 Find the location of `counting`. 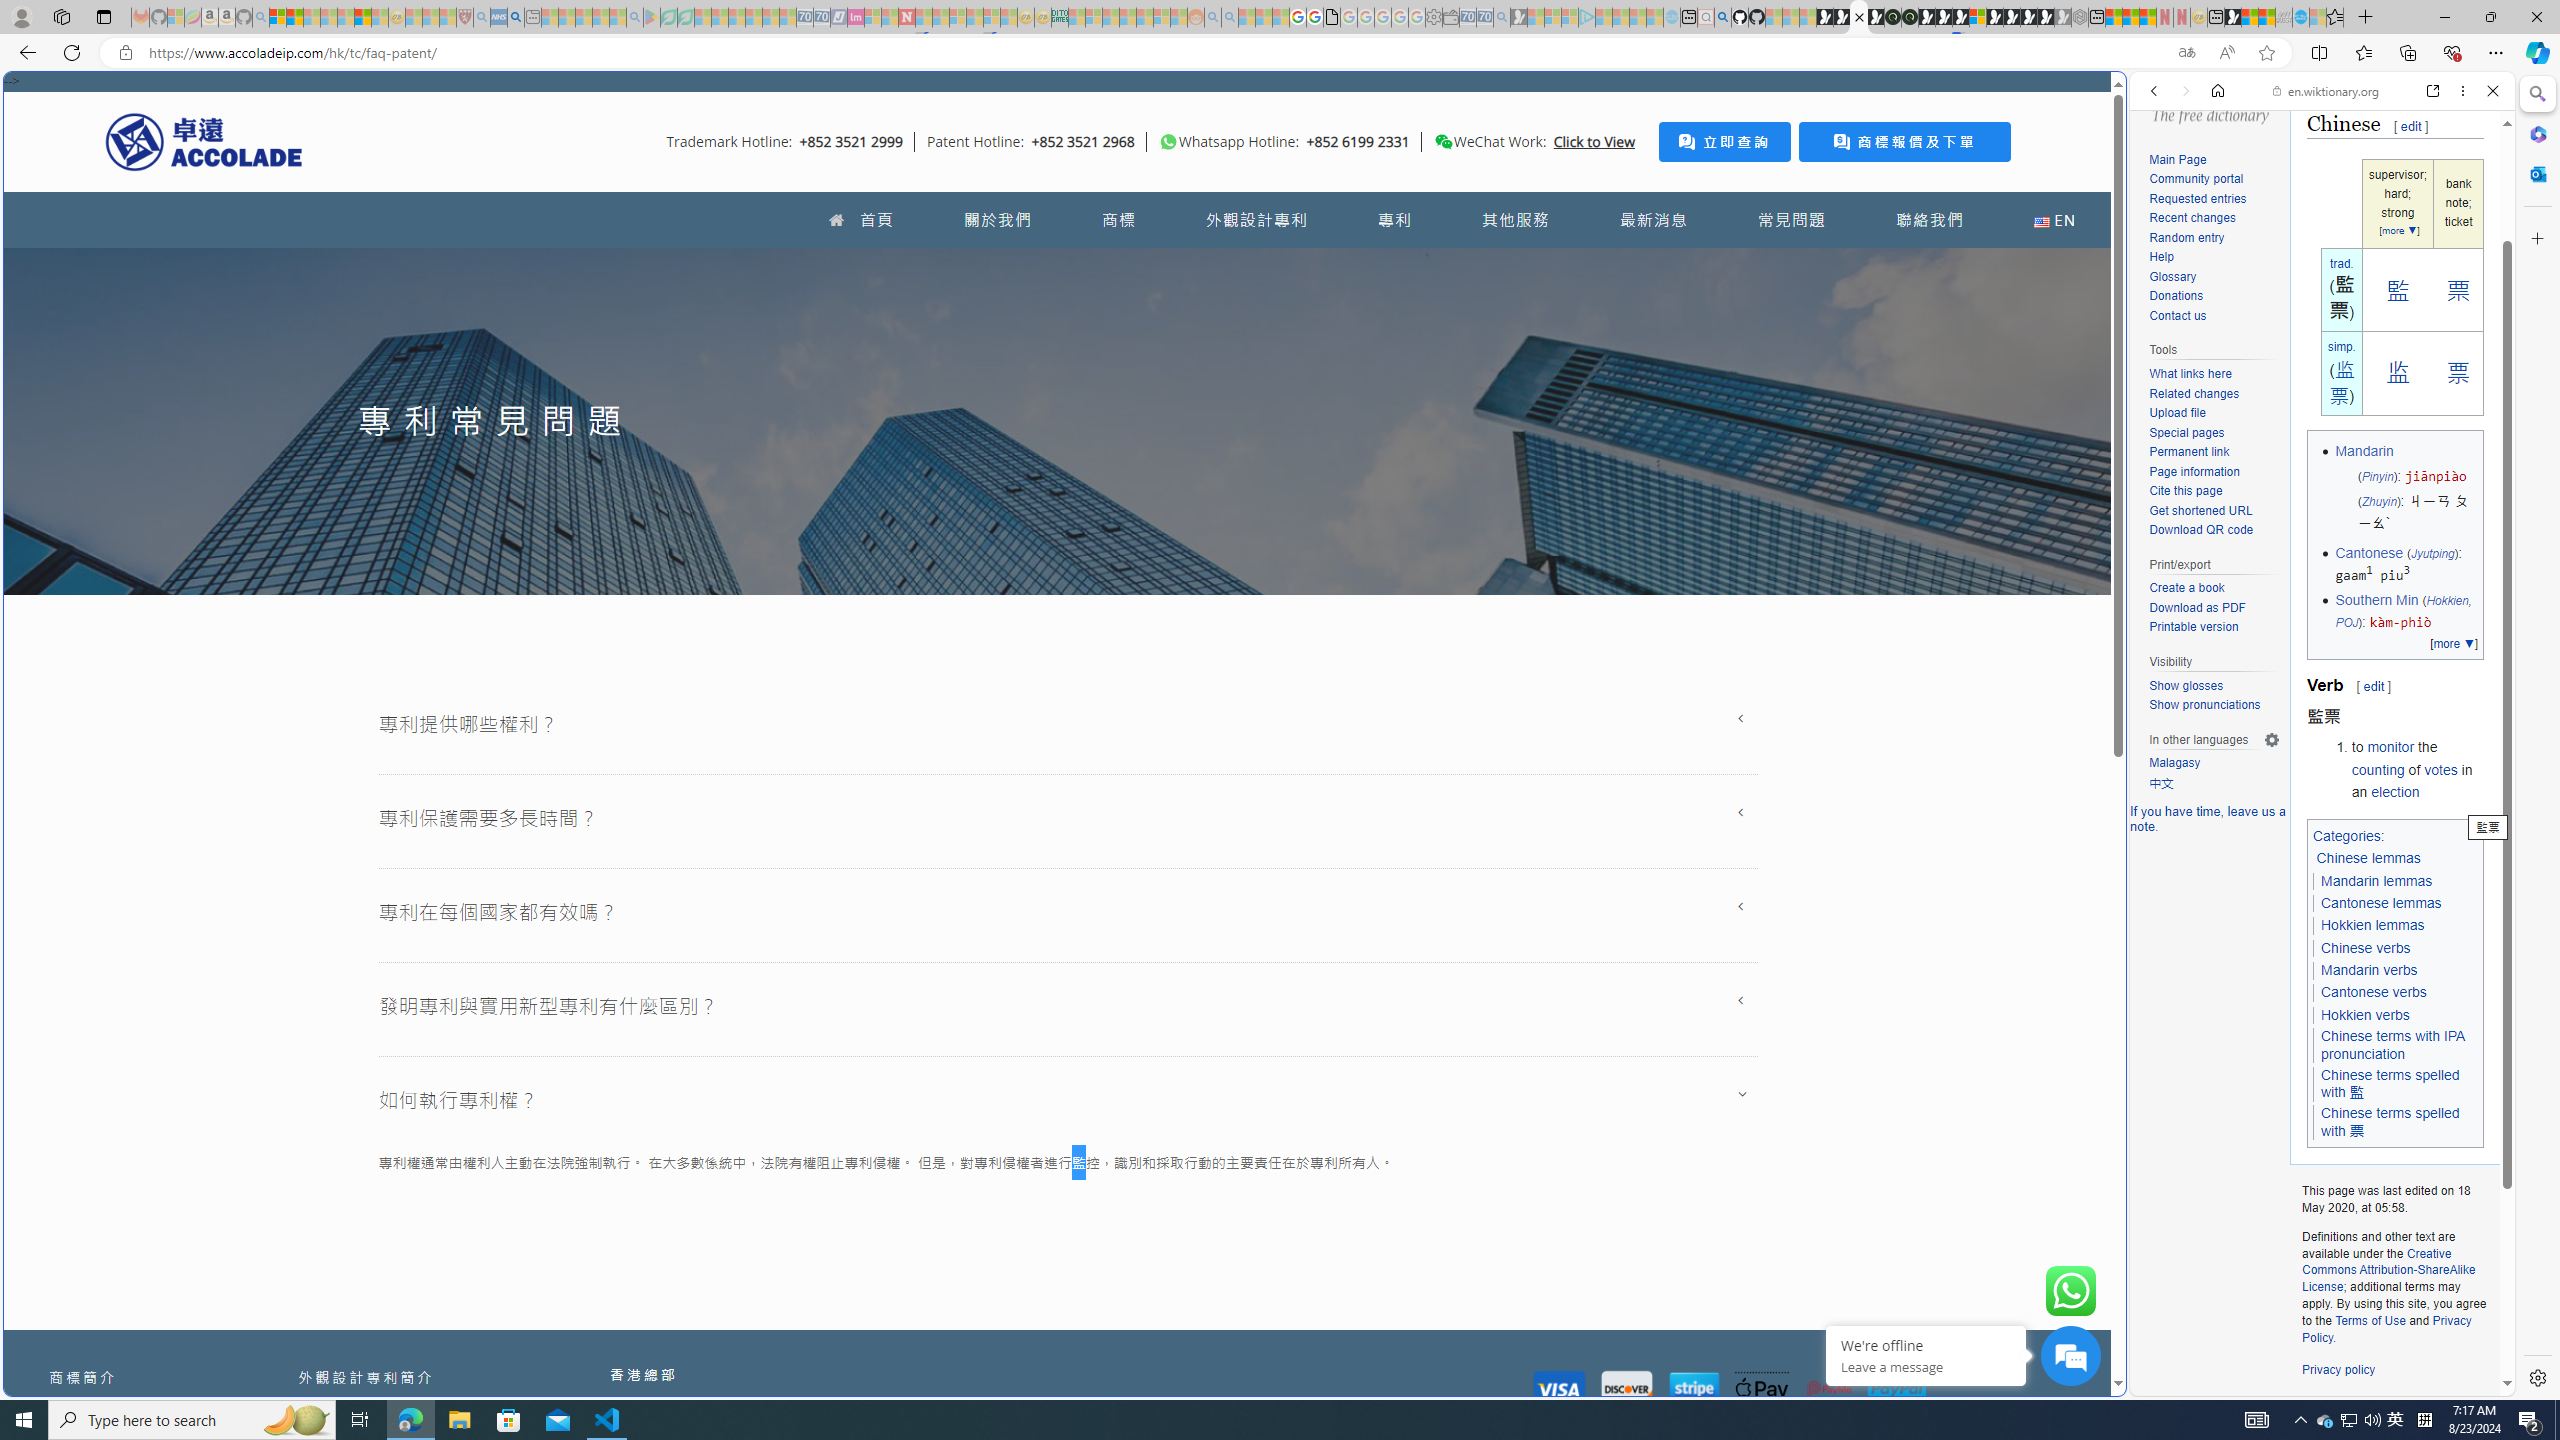

counting is located at coordinates (2376, 768).